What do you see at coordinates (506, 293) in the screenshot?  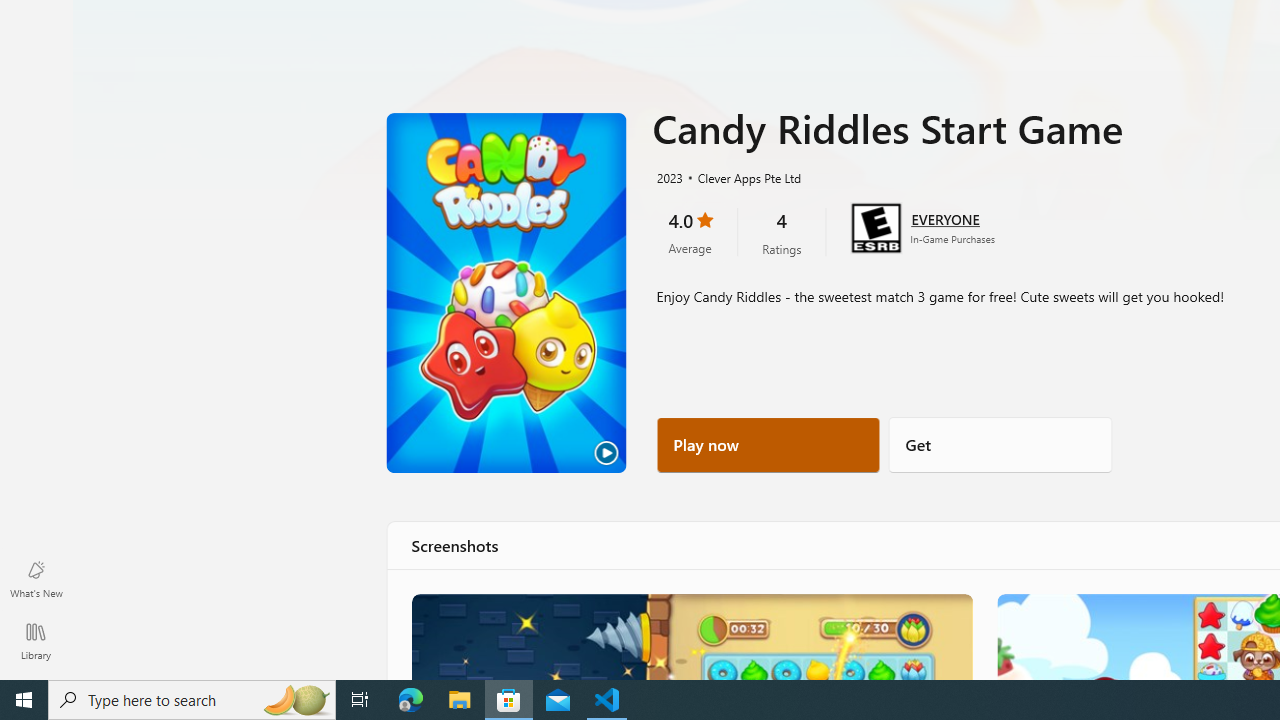 I see `Play Trailer` at bounding box center [506, 293].